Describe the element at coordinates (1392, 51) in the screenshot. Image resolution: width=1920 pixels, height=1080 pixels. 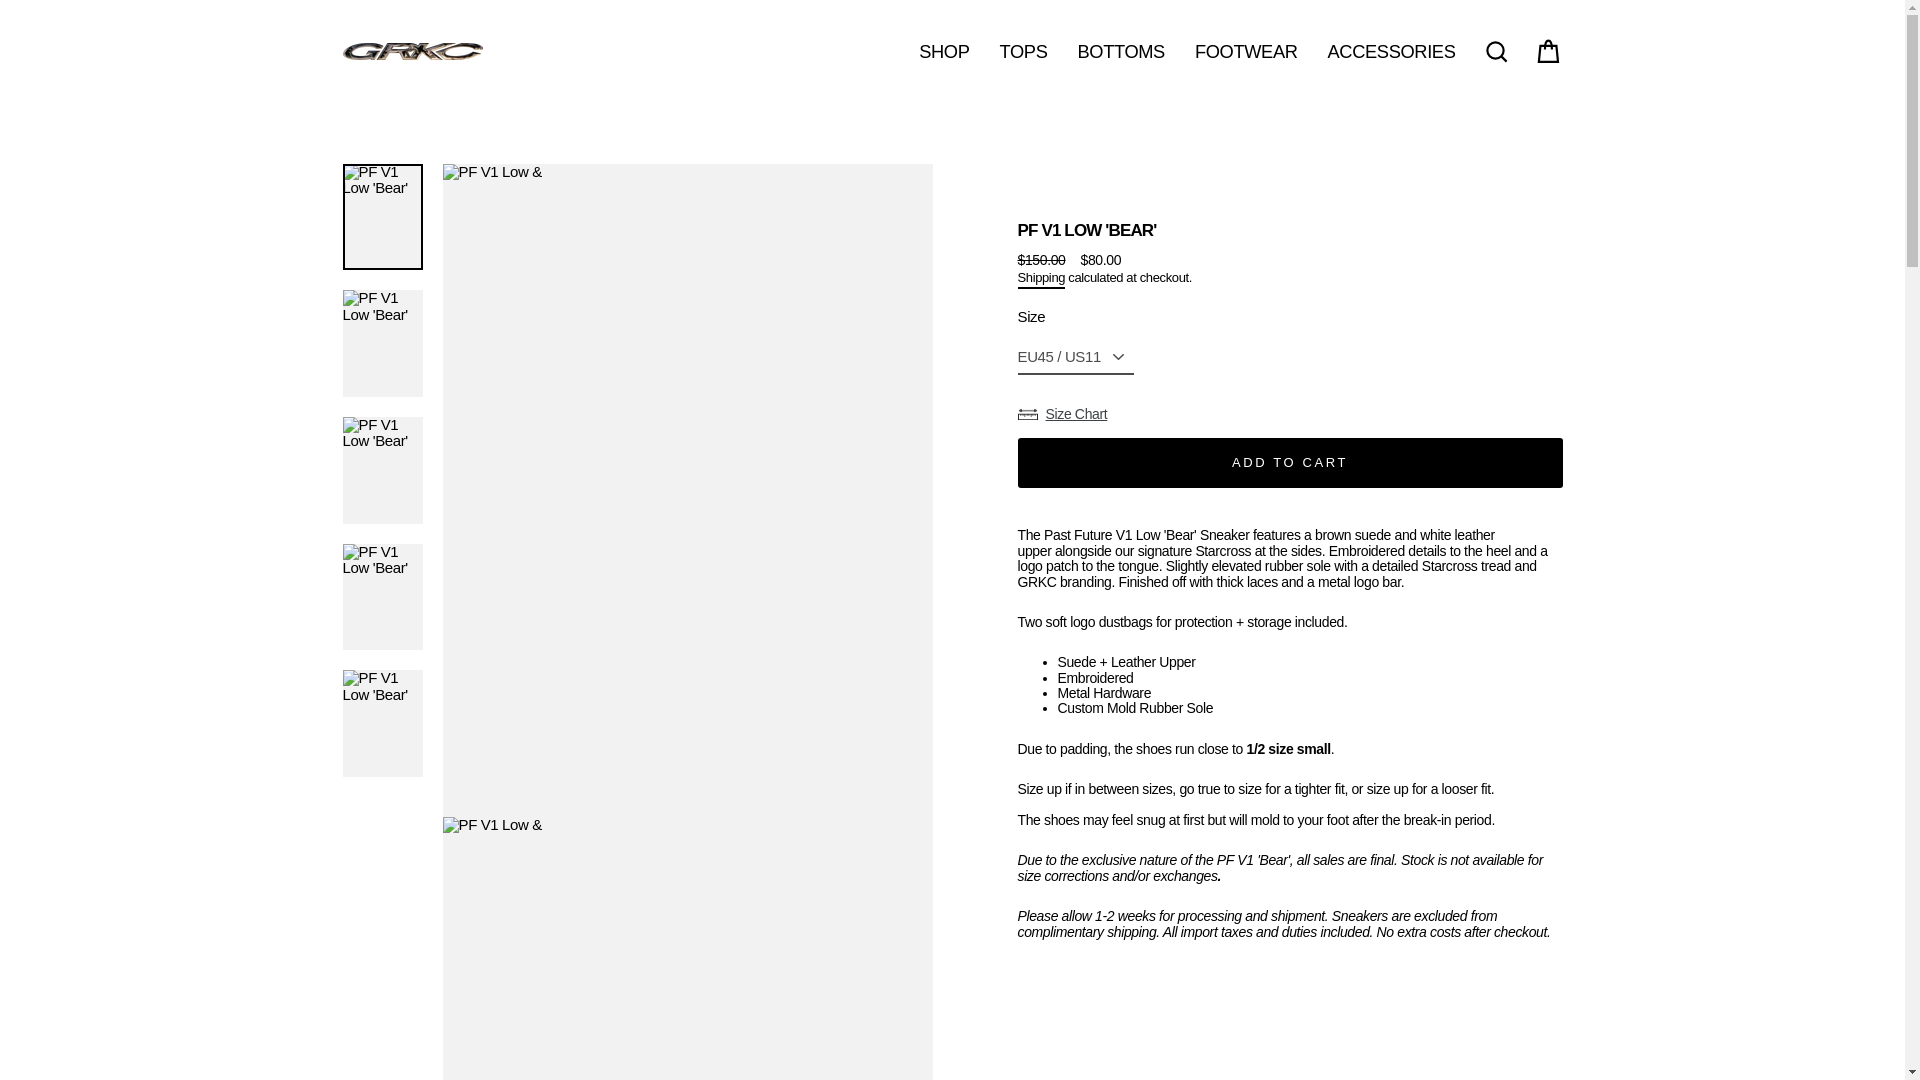
I see `ACCESSORIES` at that location.